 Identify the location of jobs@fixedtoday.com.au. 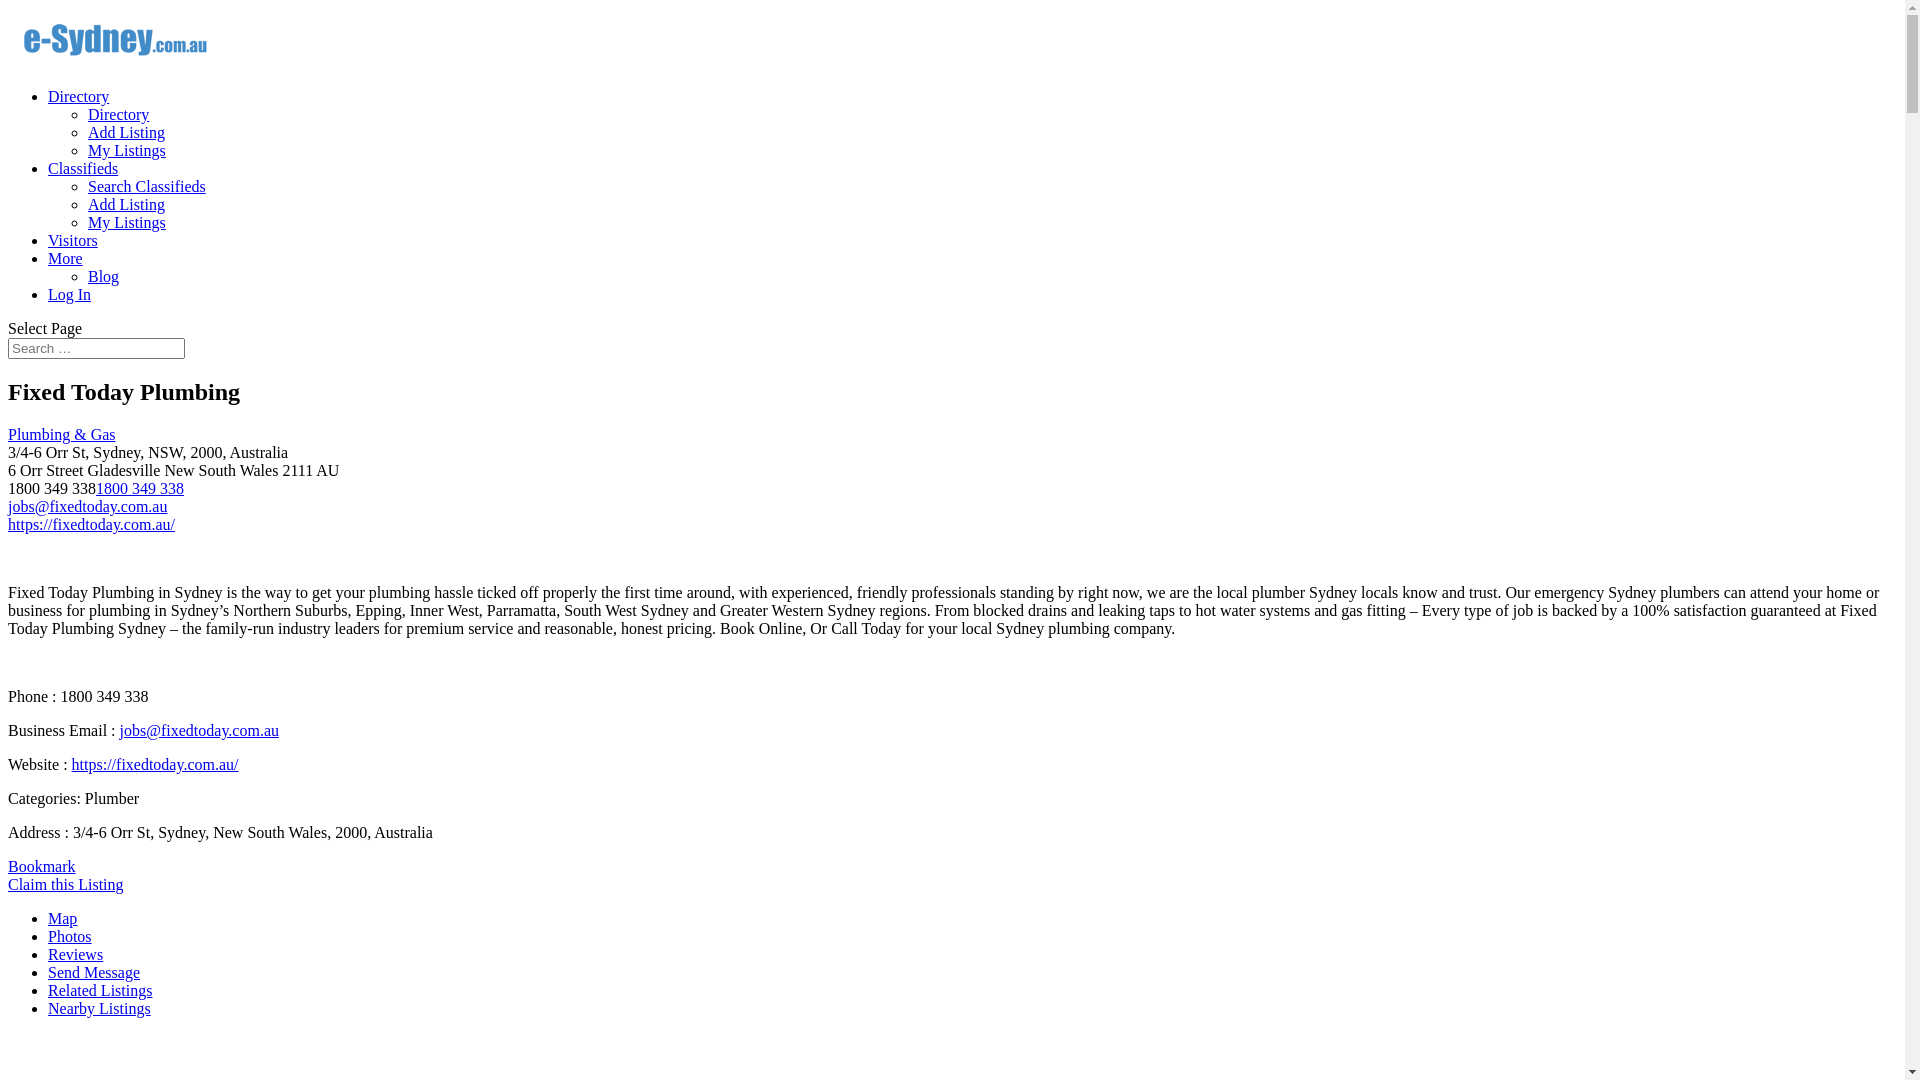
(88, 506).